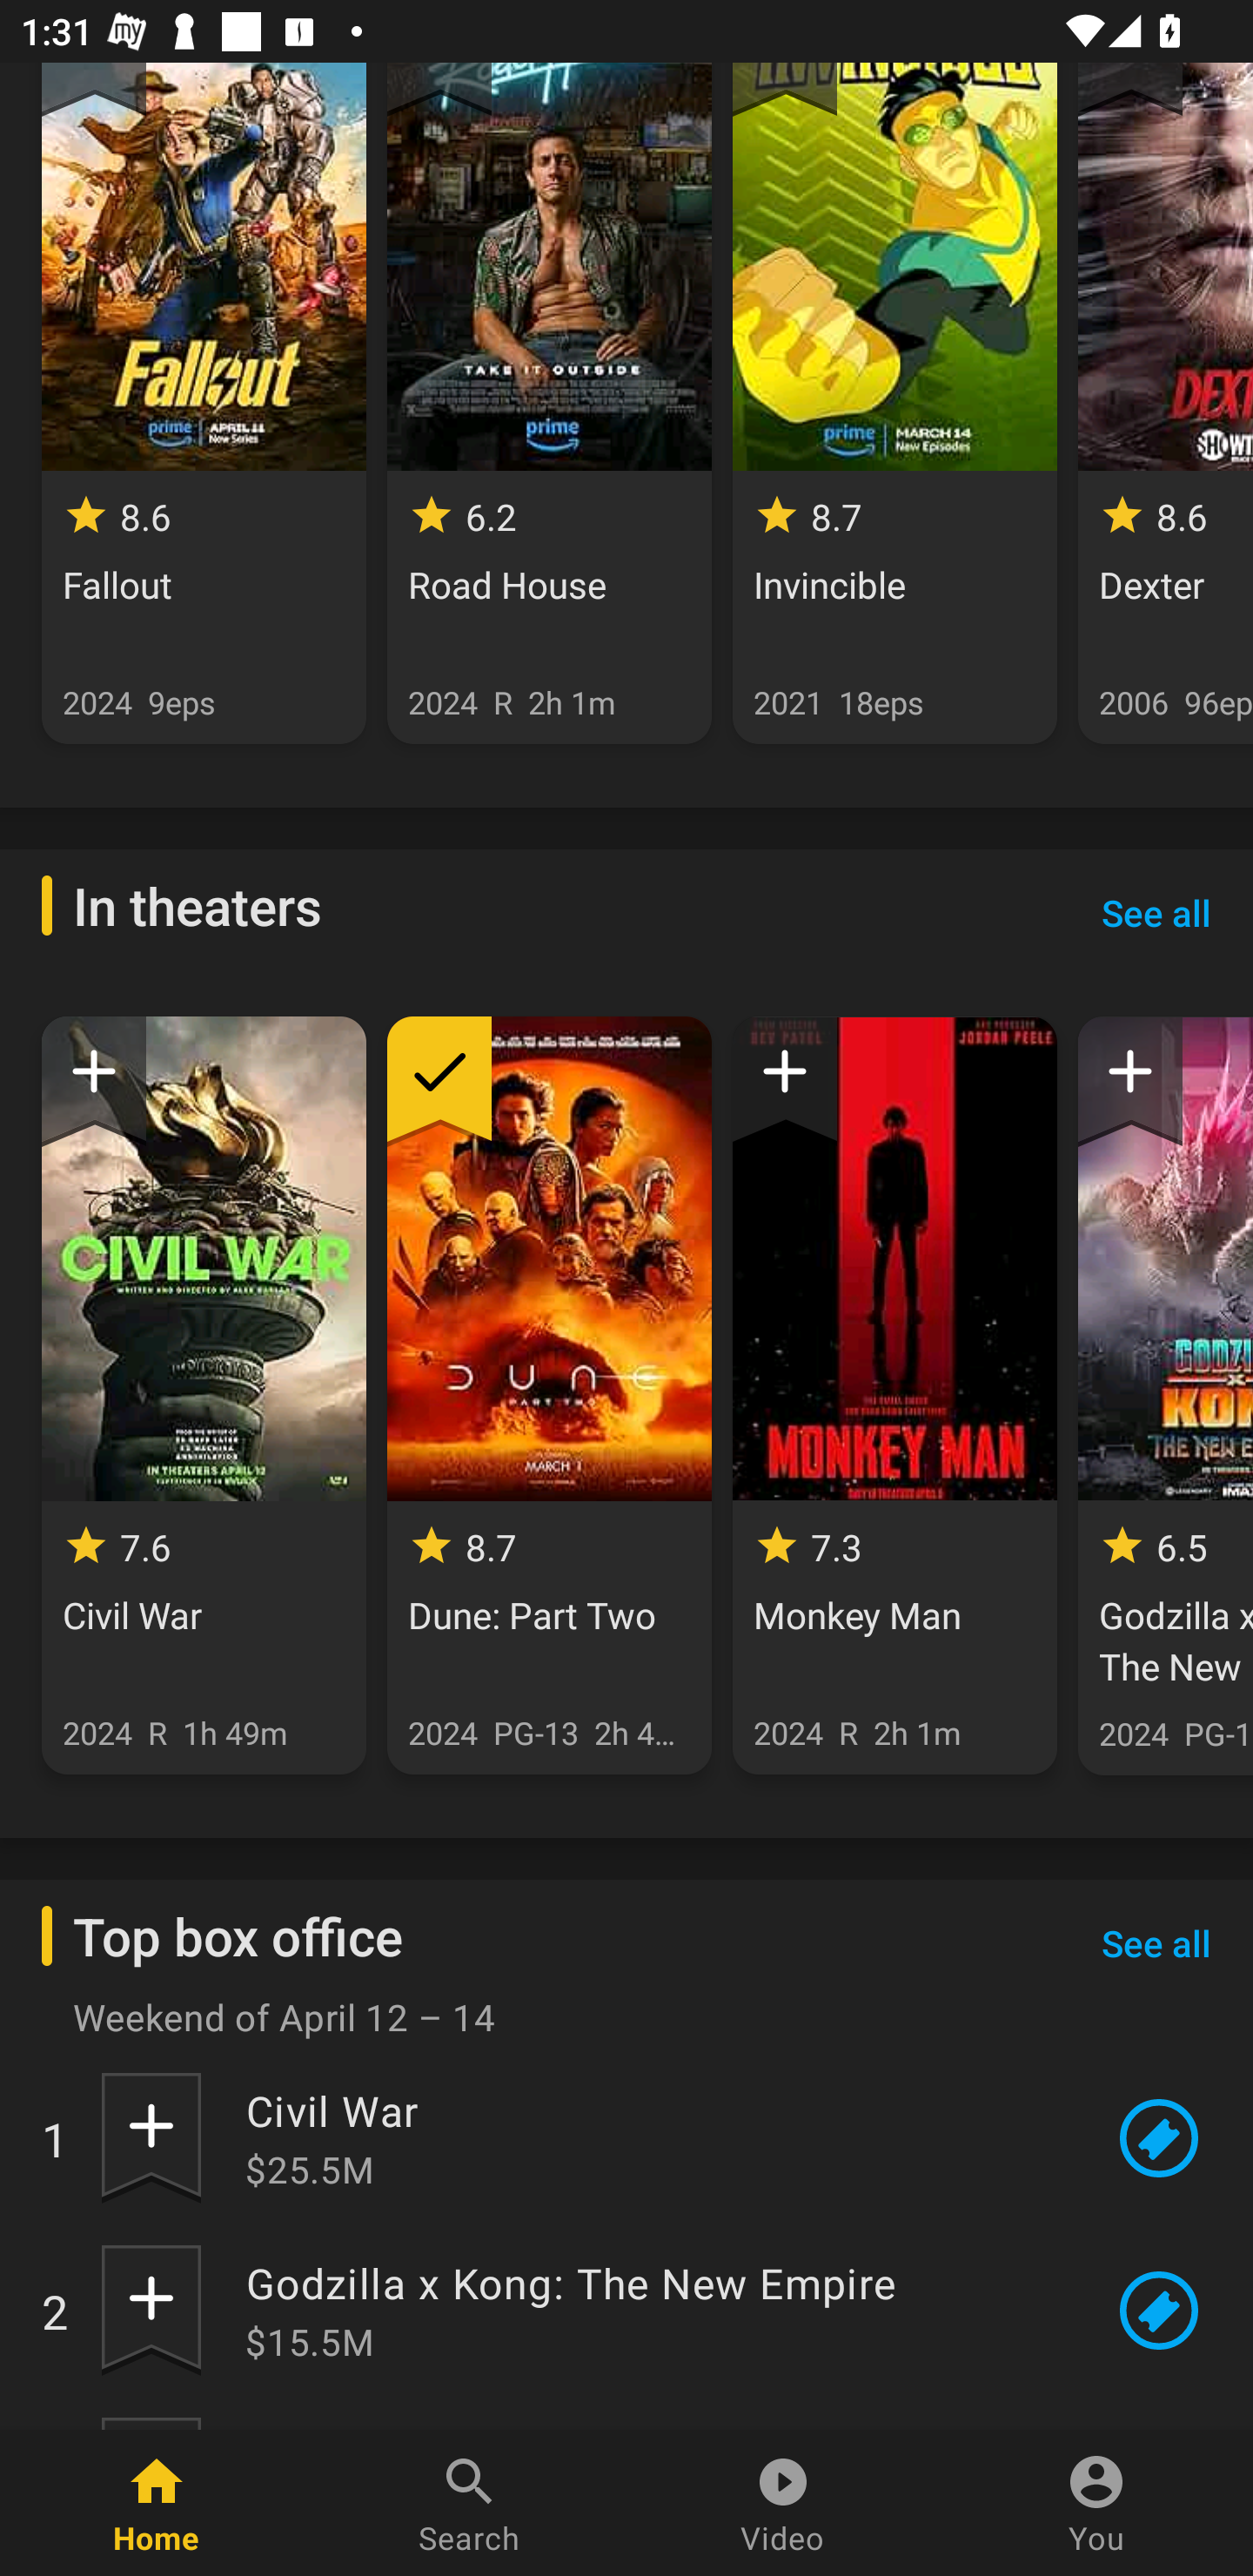 This screenshot has height=2576, width=1253. I want to click on Godzilla x Kong: The New Empire $15.5M, so click(654, 2311).